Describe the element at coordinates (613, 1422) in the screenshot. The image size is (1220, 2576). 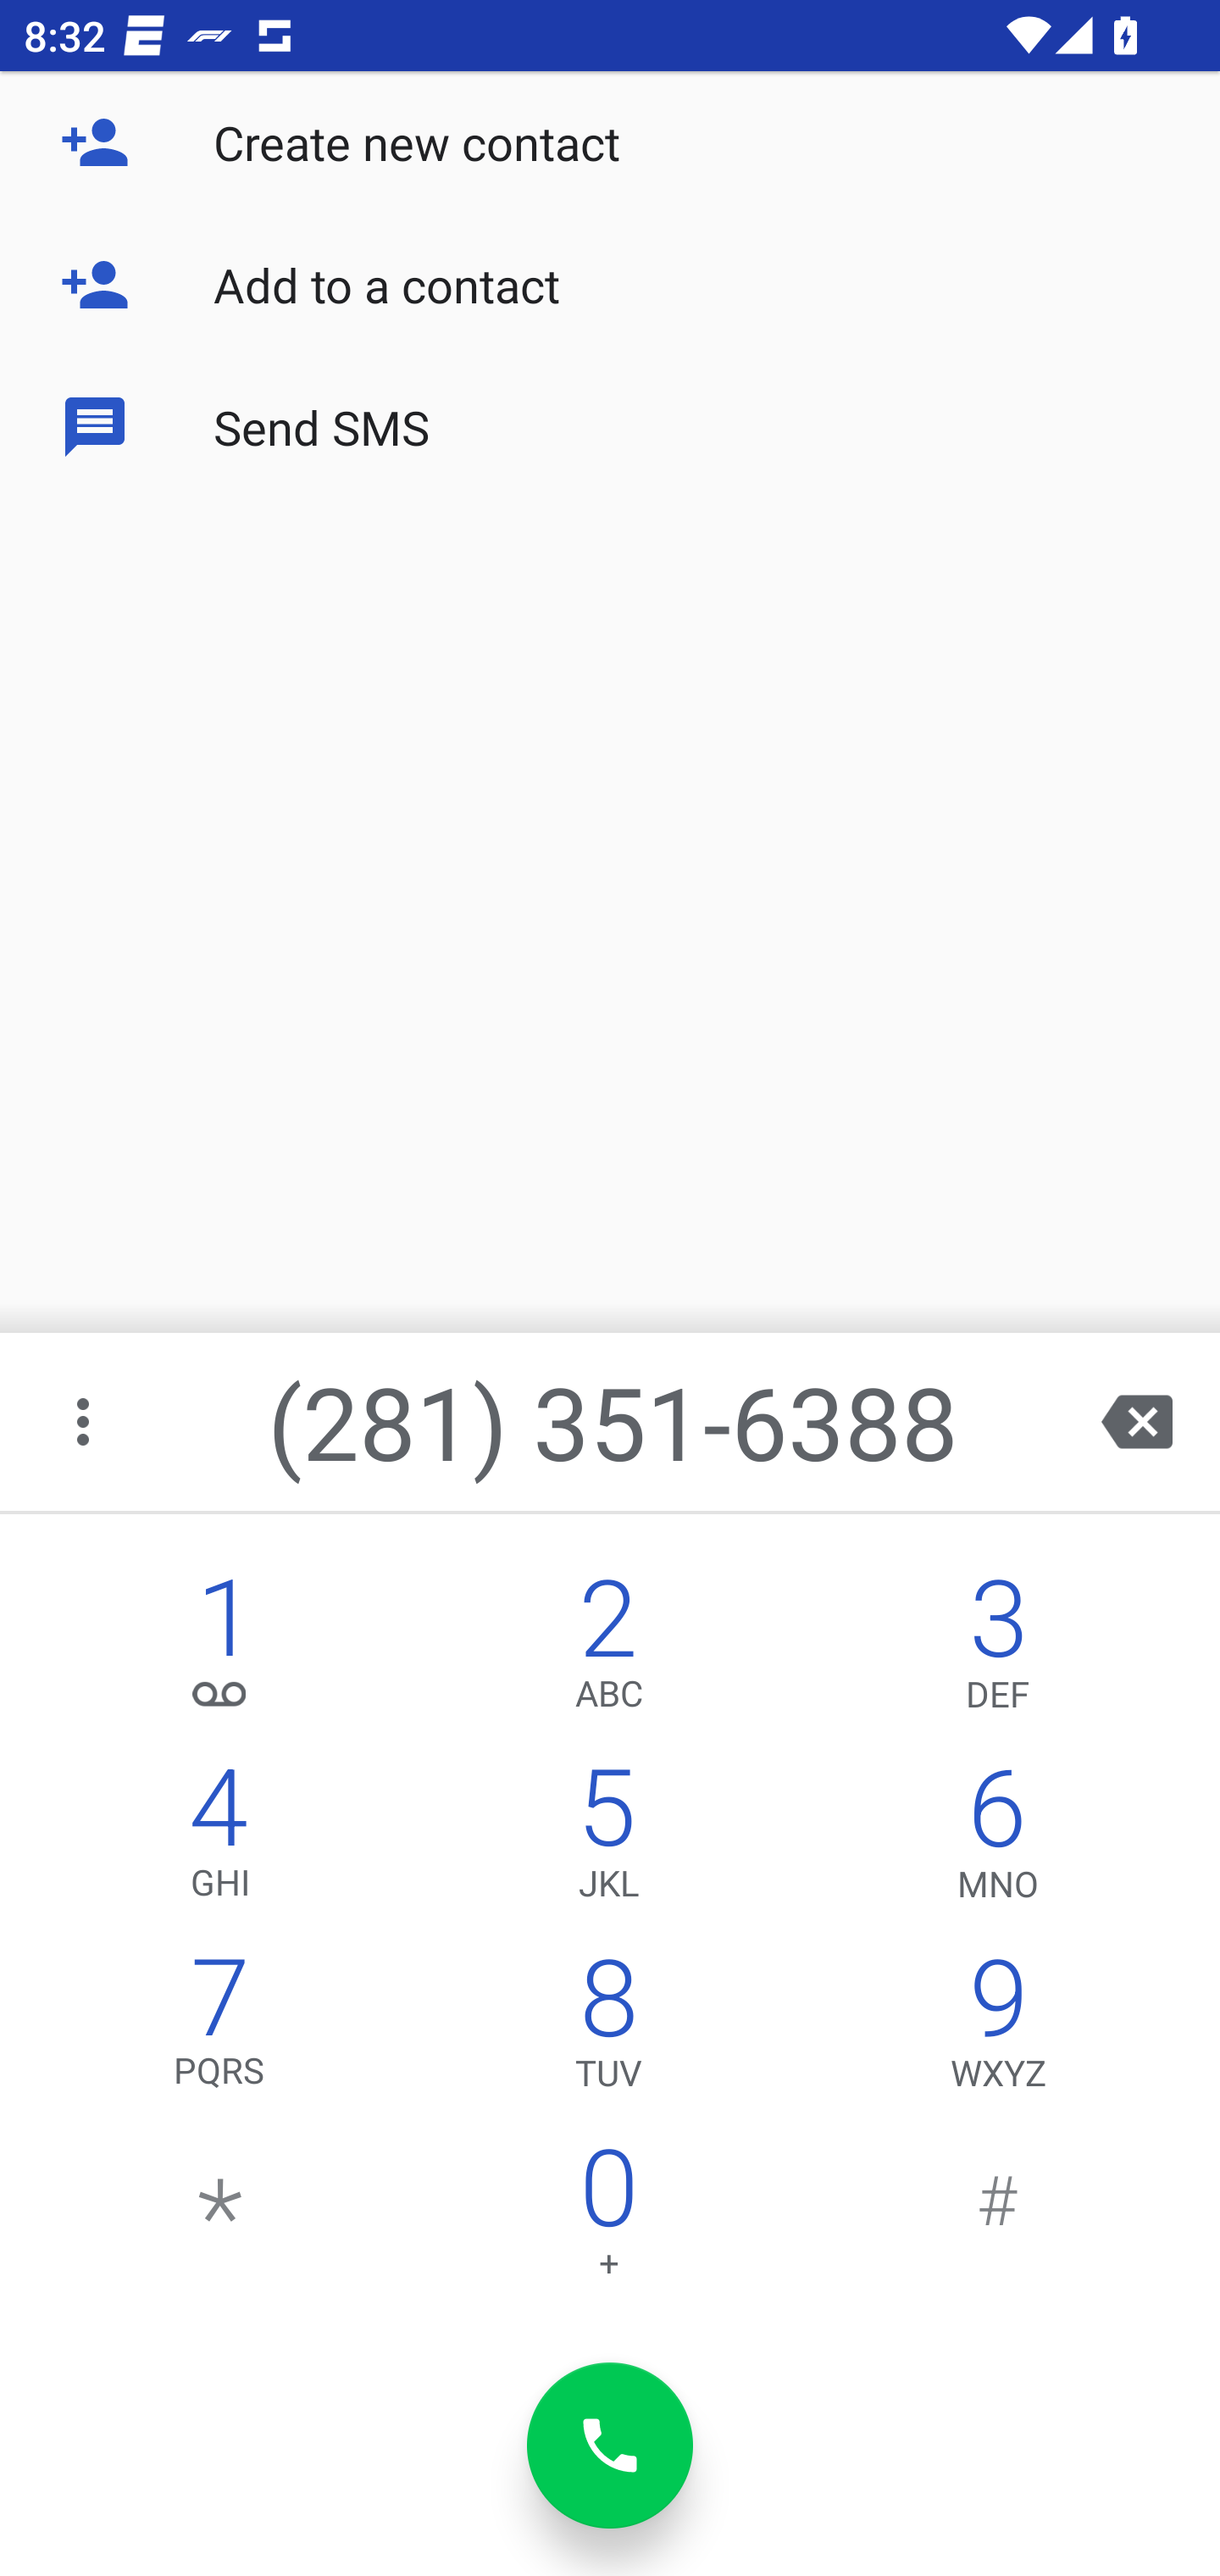
I see `(281) 351-6388` at that location.